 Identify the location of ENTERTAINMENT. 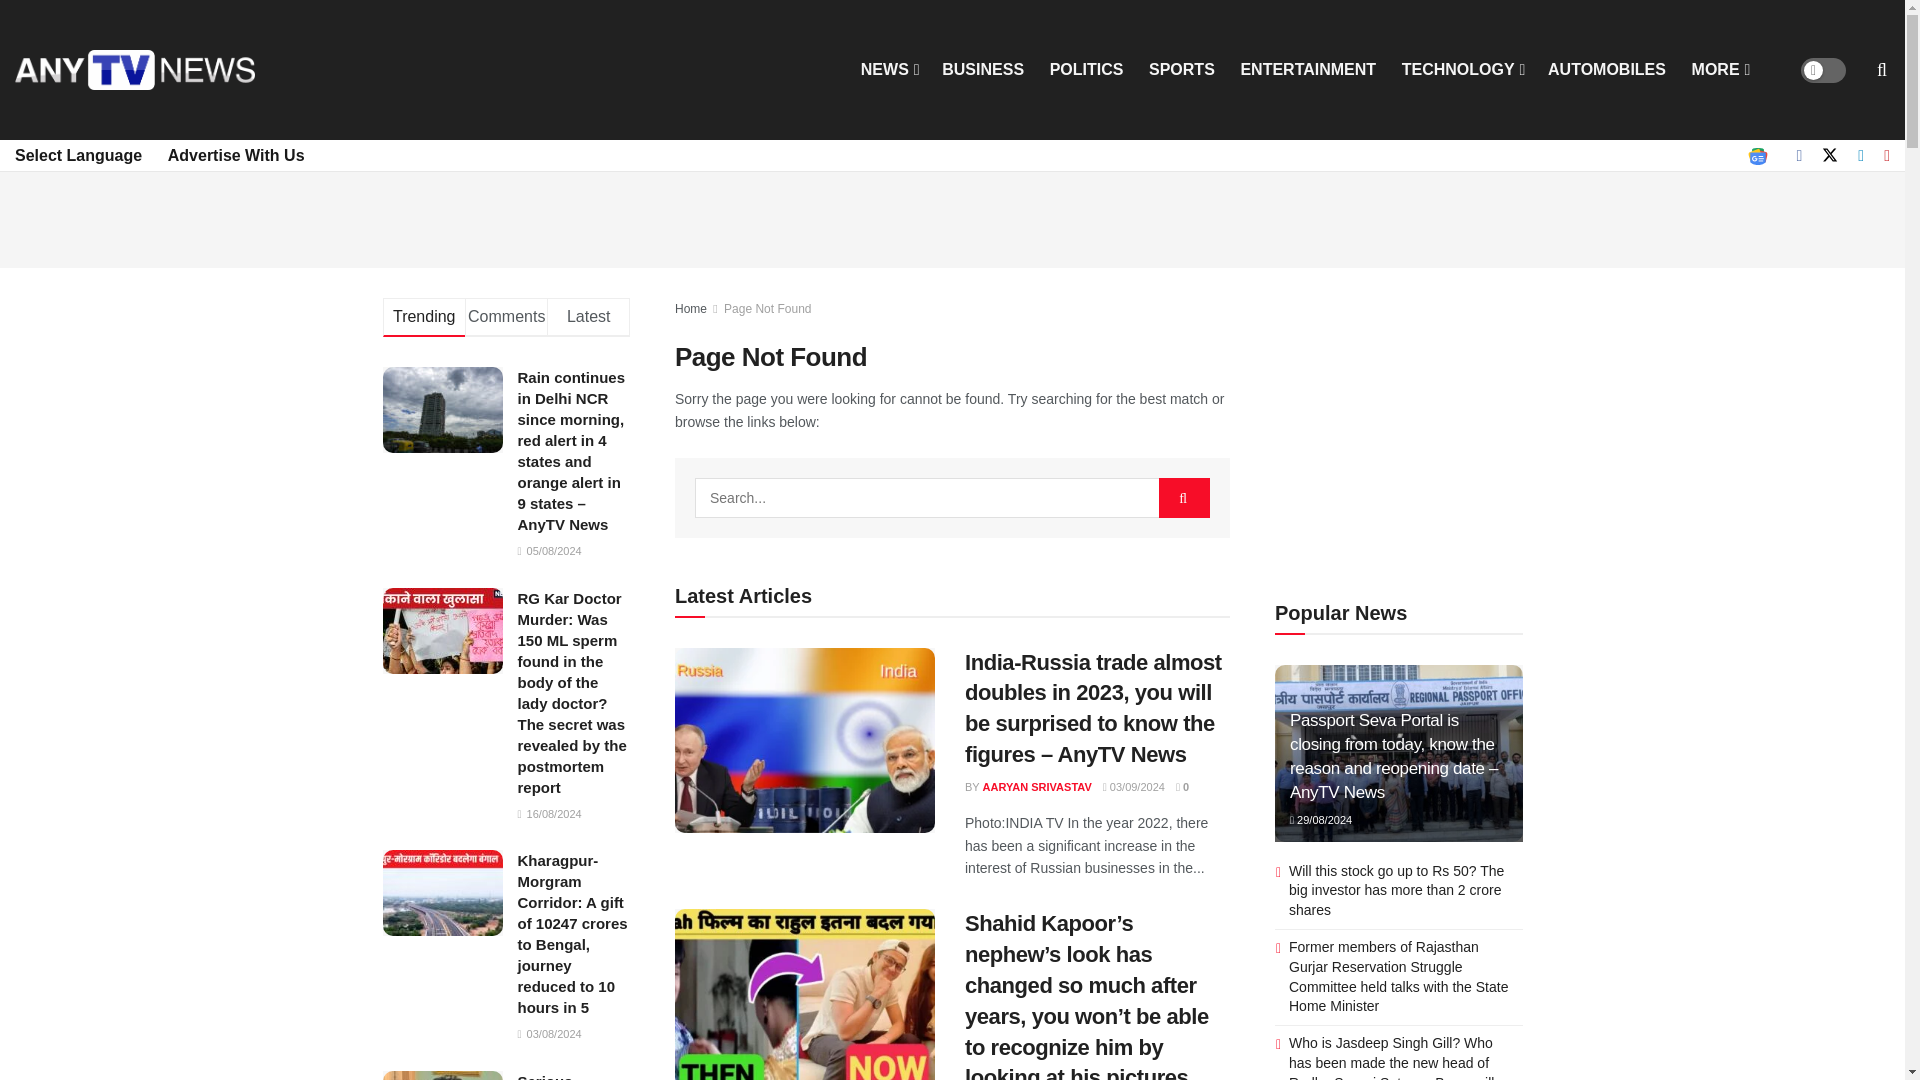
(1308, 70).